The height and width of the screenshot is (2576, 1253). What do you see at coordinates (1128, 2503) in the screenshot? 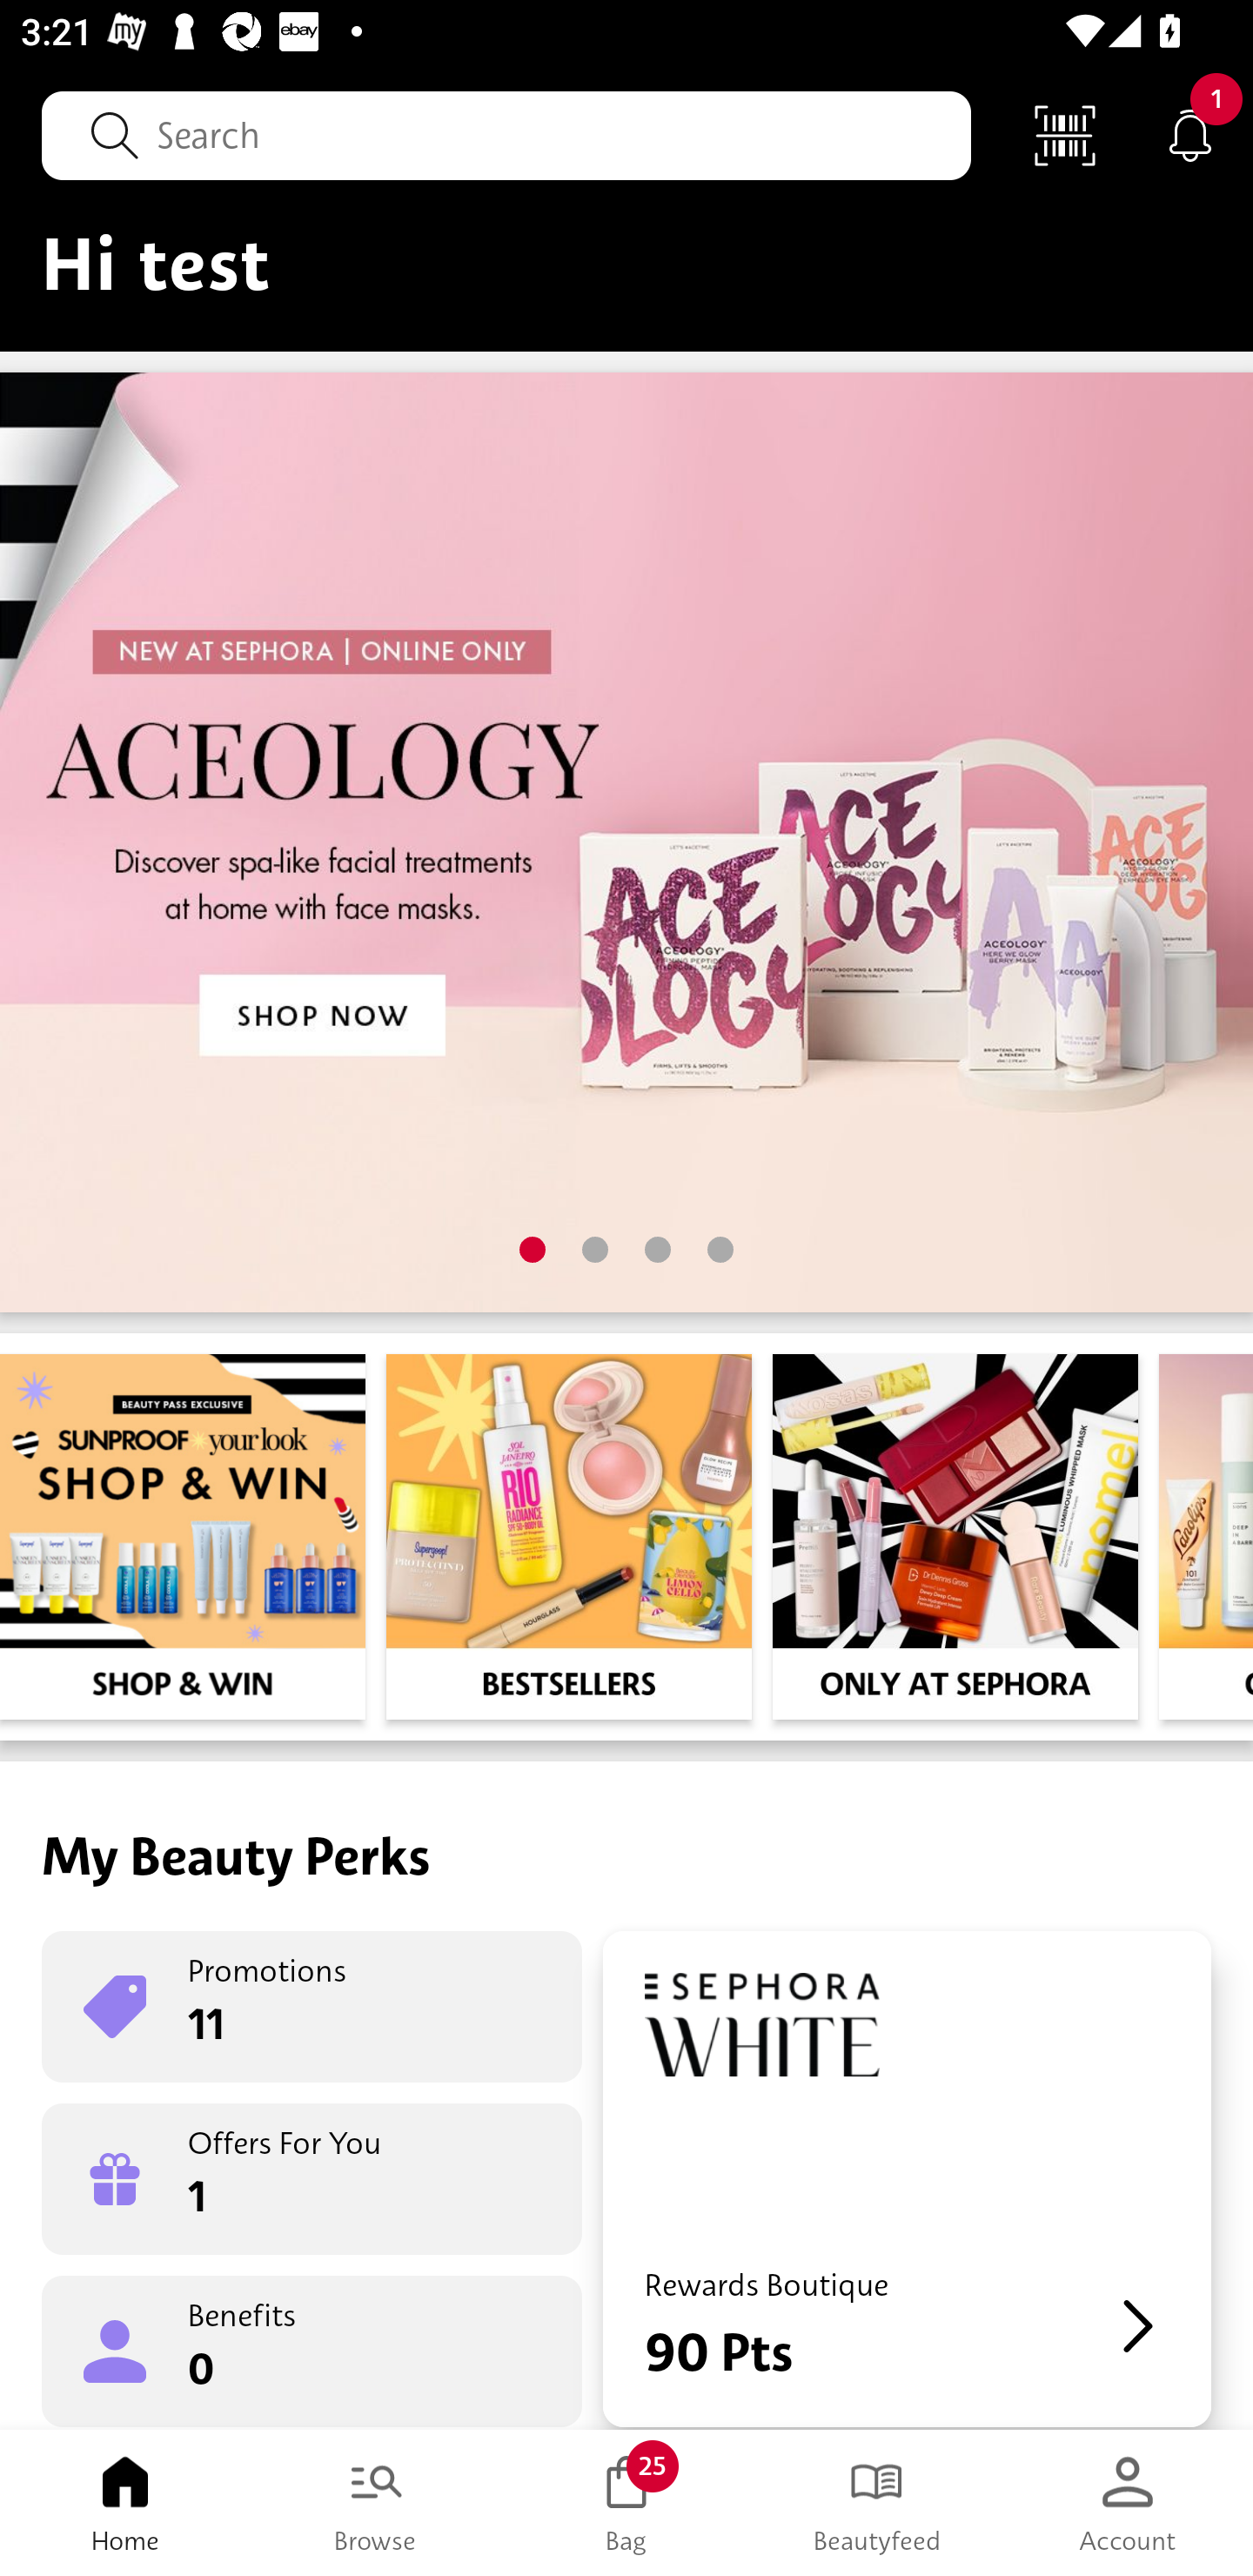
I see `Account` at bounding box center [1128, 2503].